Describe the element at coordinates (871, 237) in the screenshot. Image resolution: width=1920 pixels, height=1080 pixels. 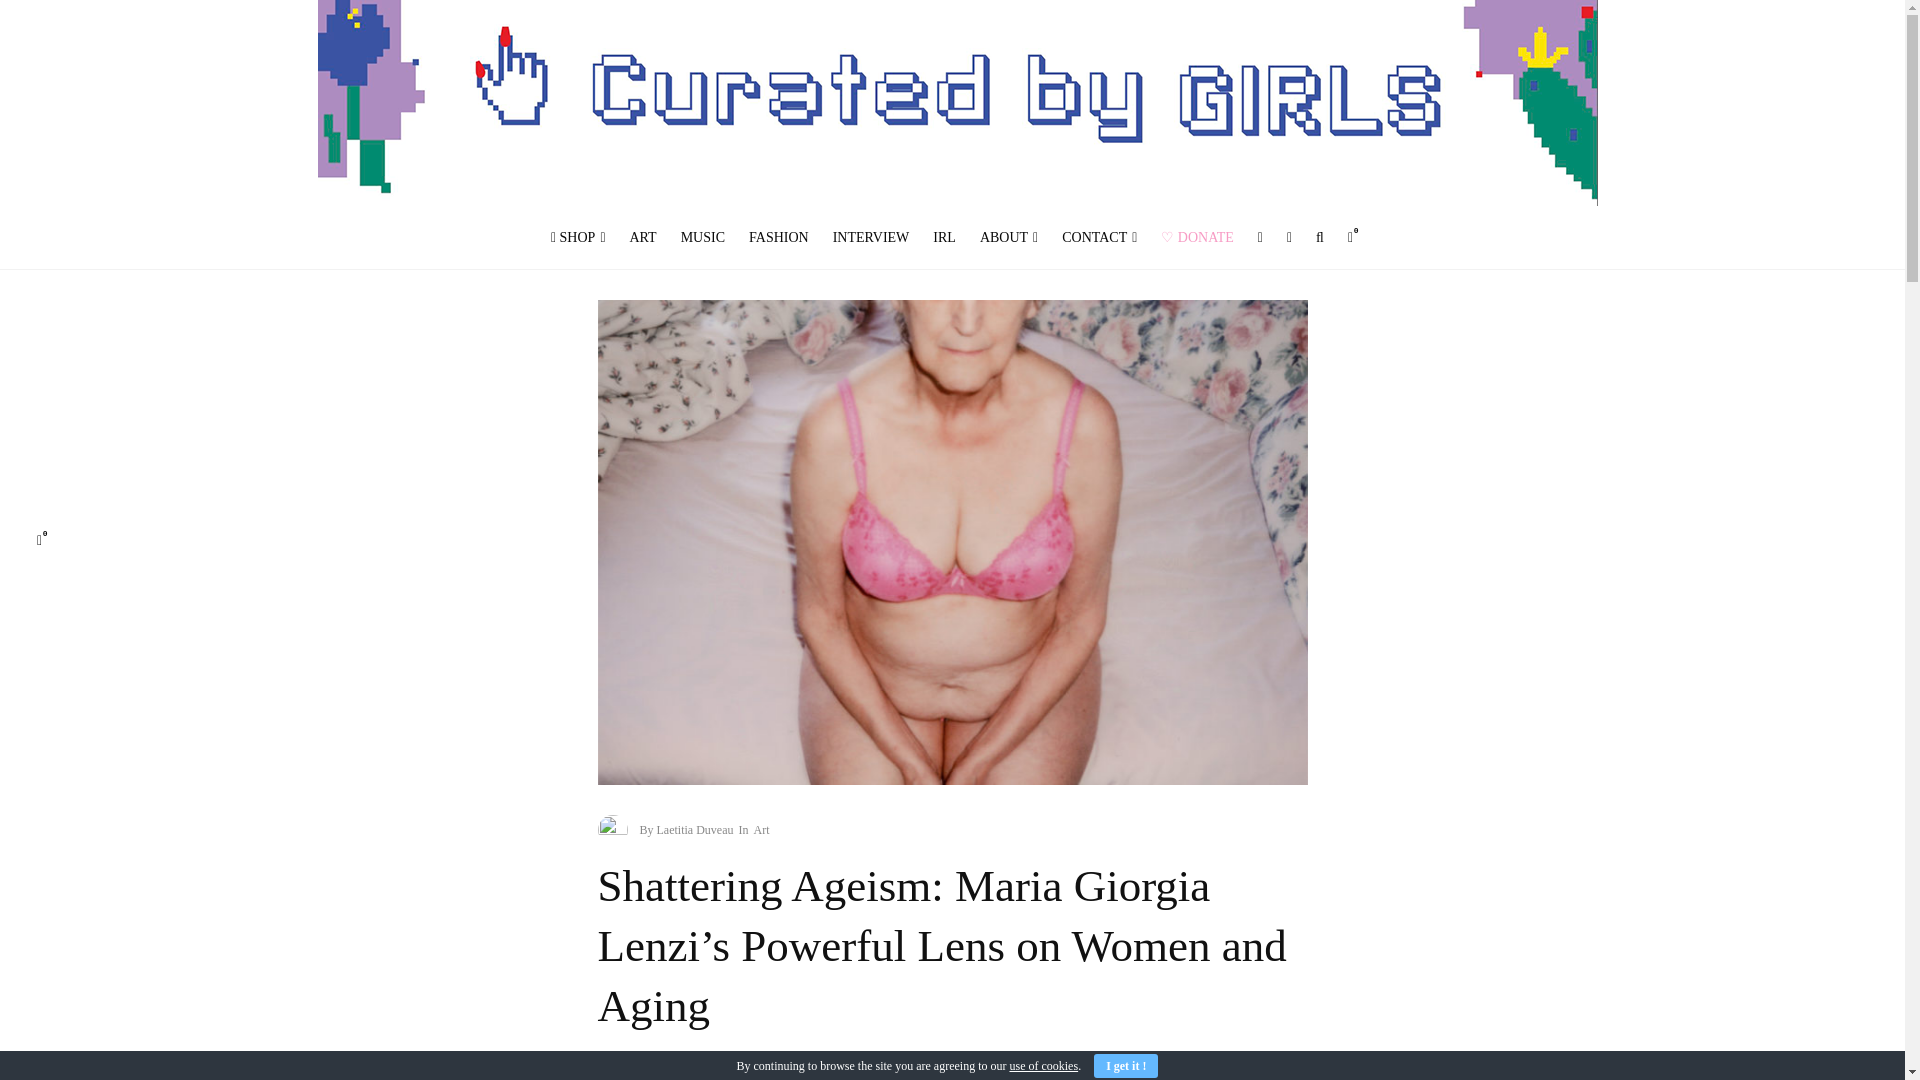
I see `INTERVIEW` at that location.